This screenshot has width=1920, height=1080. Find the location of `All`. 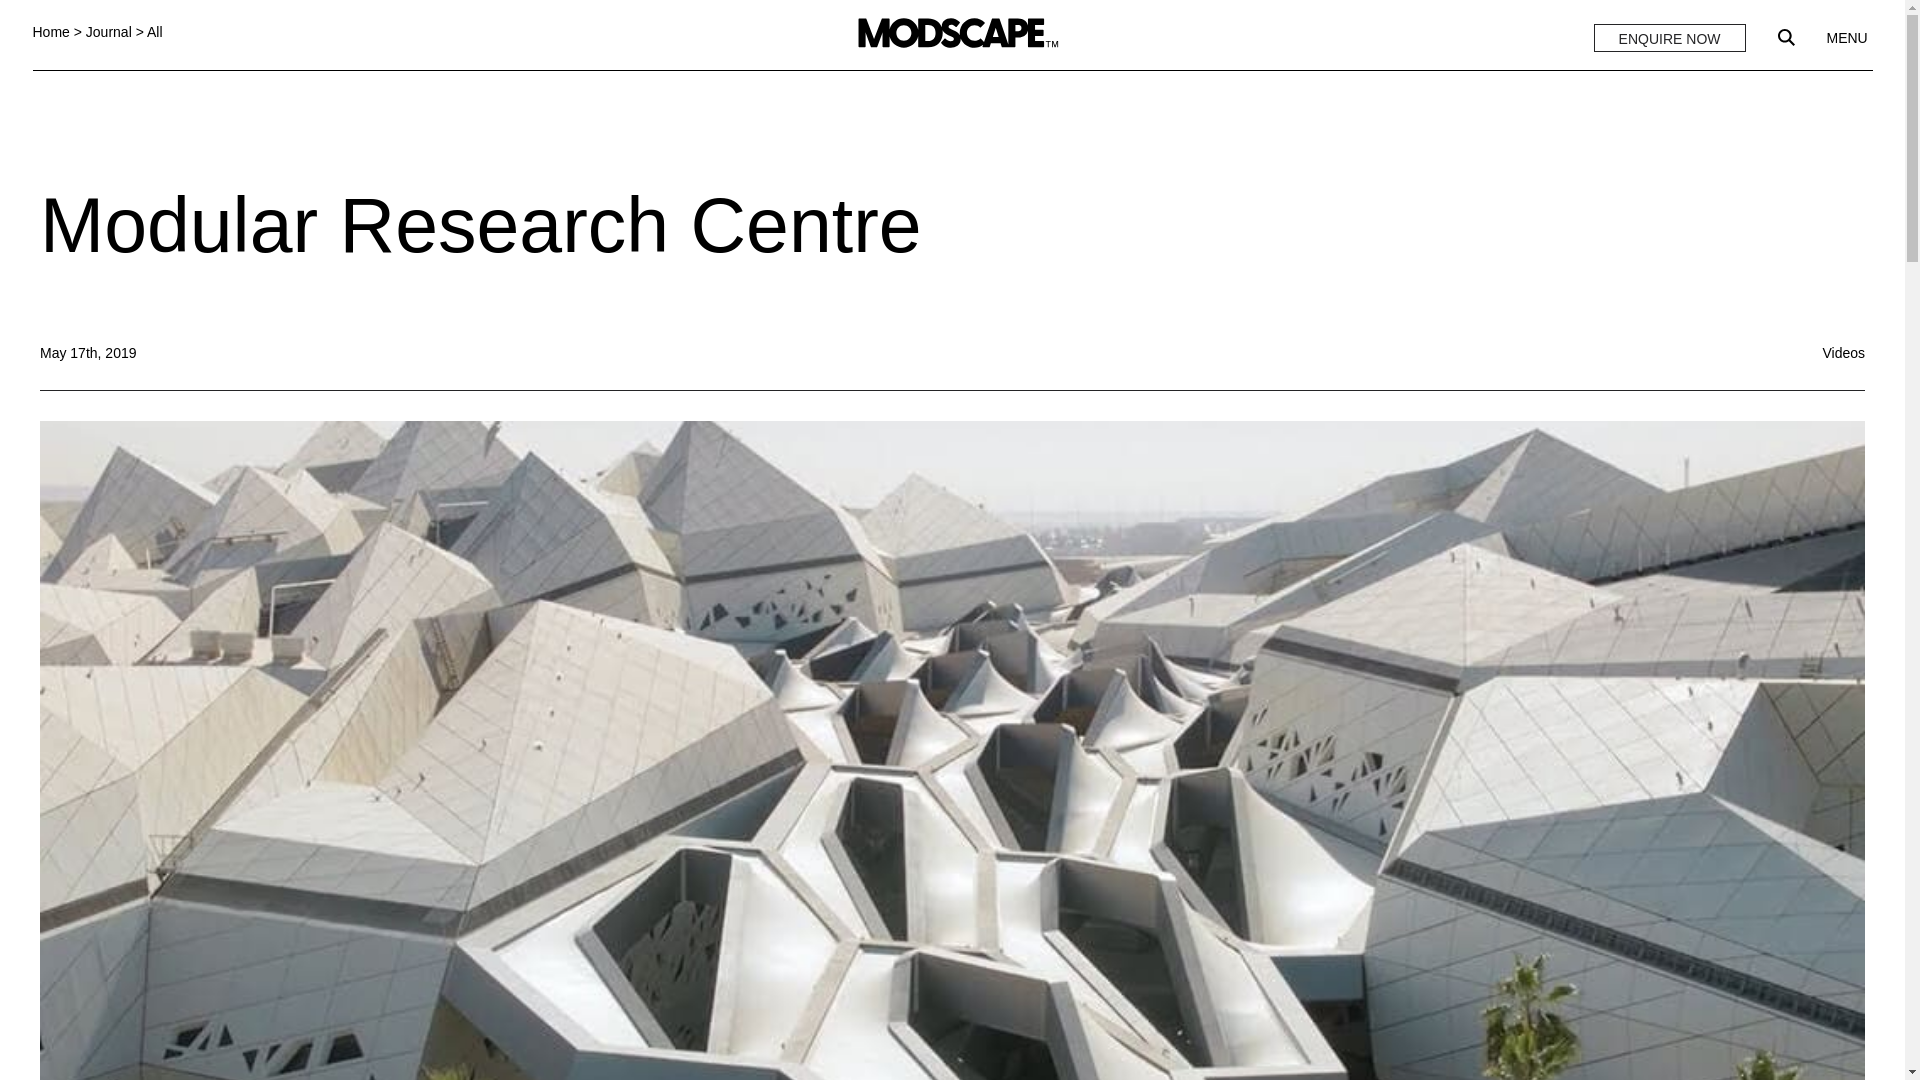

All is located at coordinates (155, 31).